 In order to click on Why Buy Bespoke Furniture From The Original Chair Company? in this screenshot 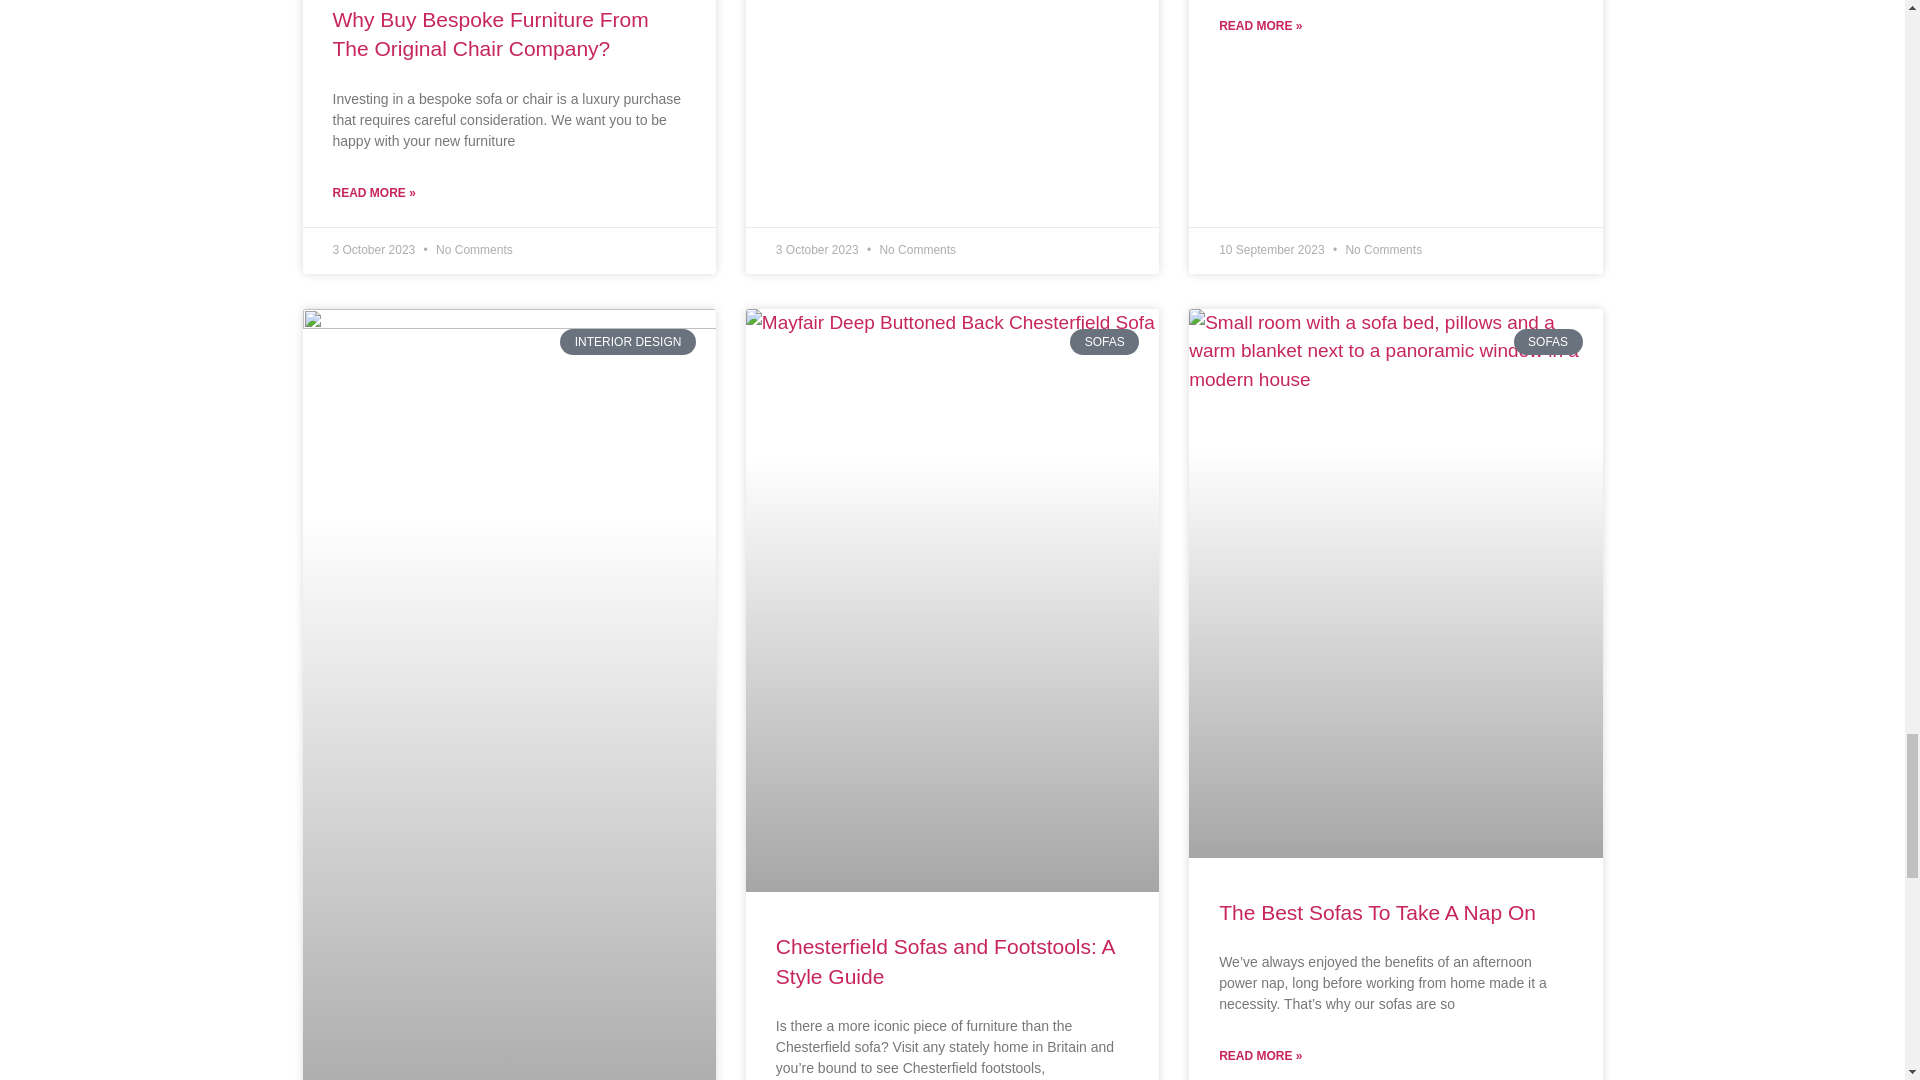, I will do `click(490, 34)`.